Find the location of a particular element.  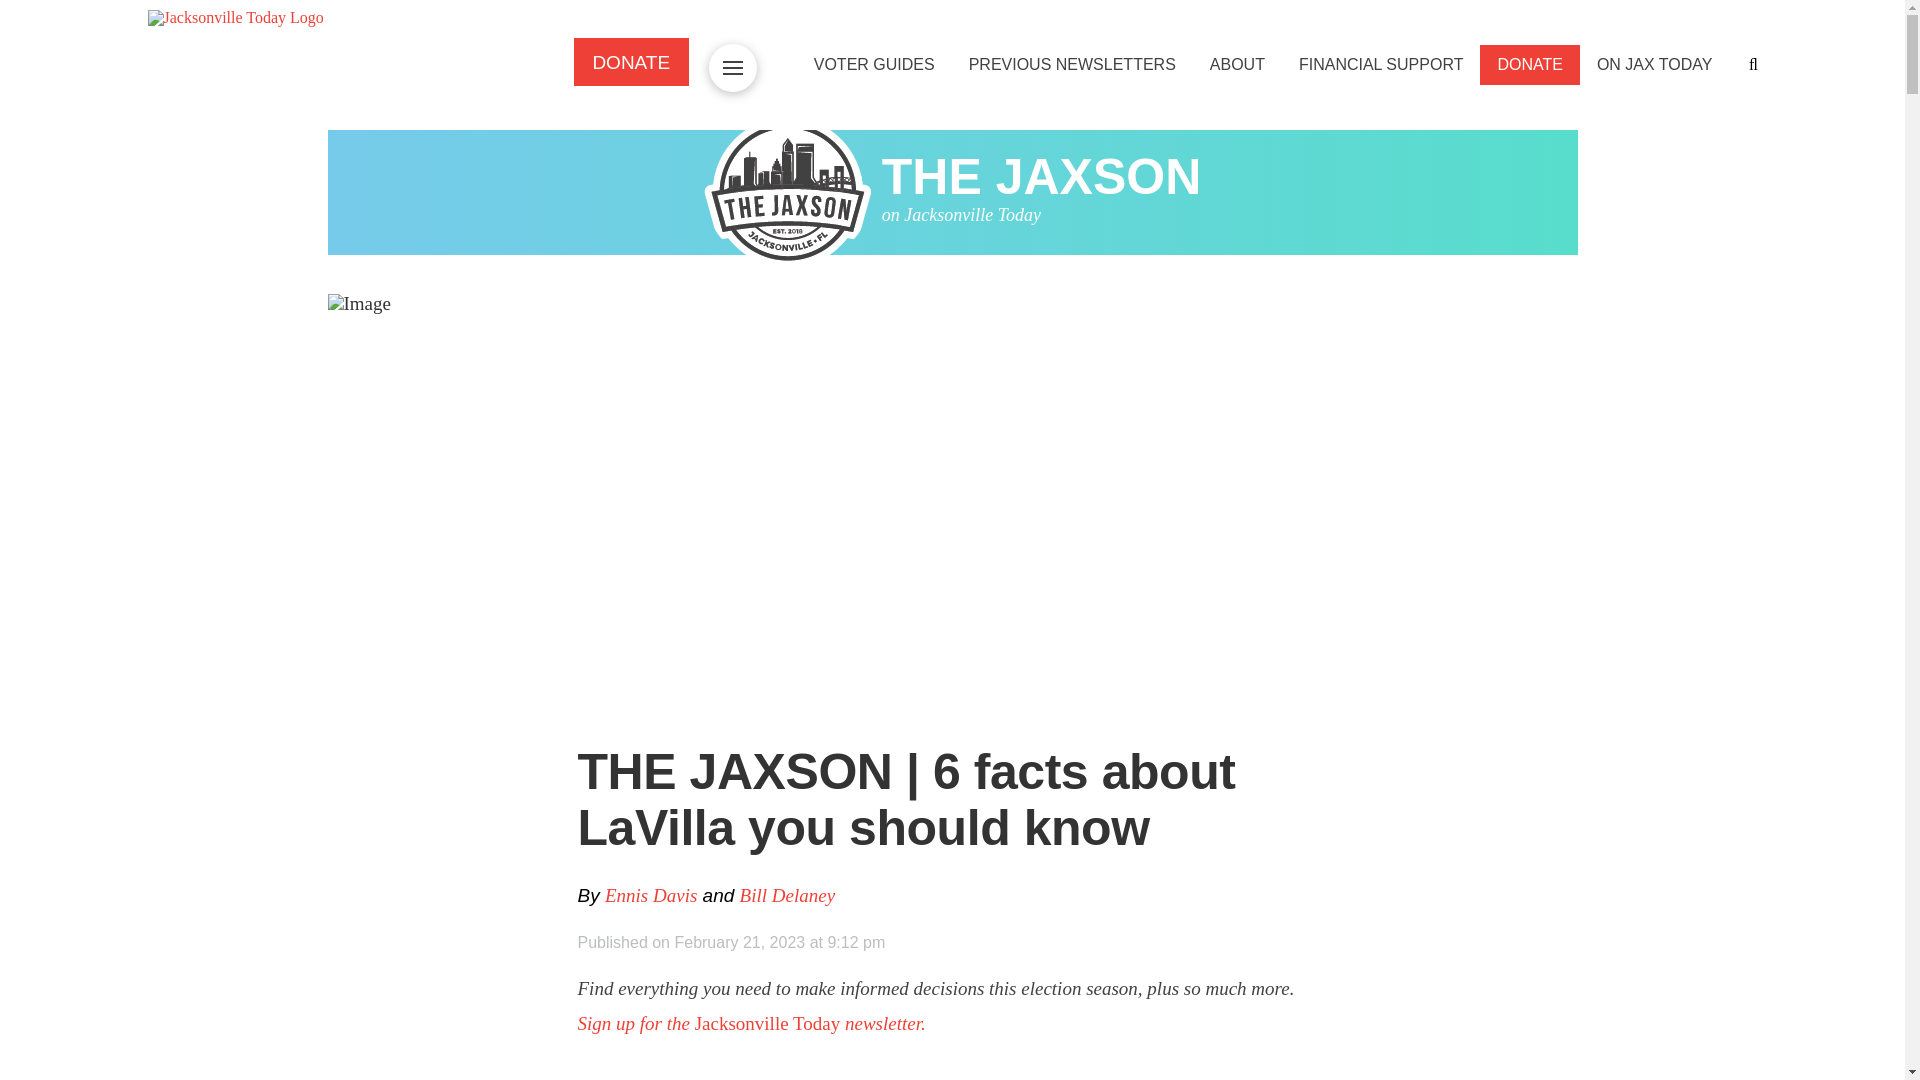

VOTER GUIDES is located at coordinates (874, 64).